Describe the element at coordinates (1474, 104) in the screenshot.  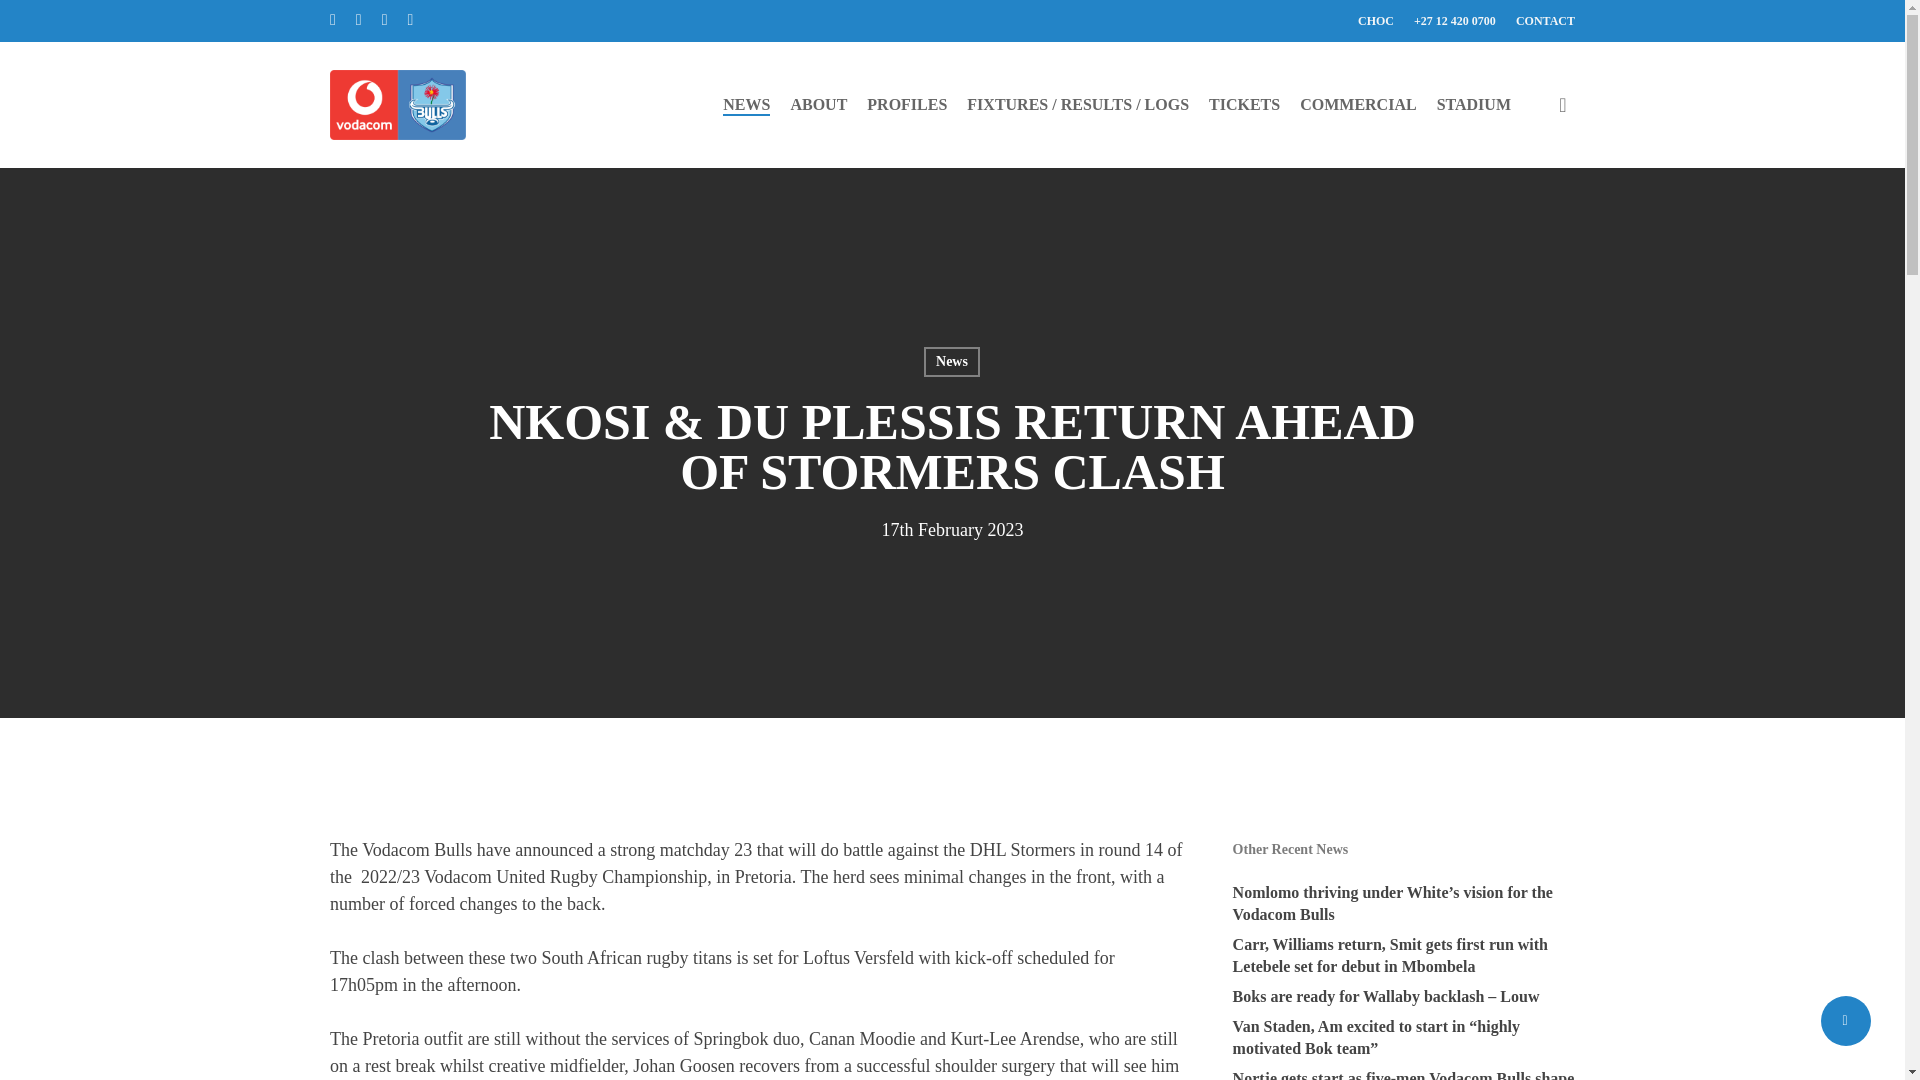
I see `STADIUM` at that location.